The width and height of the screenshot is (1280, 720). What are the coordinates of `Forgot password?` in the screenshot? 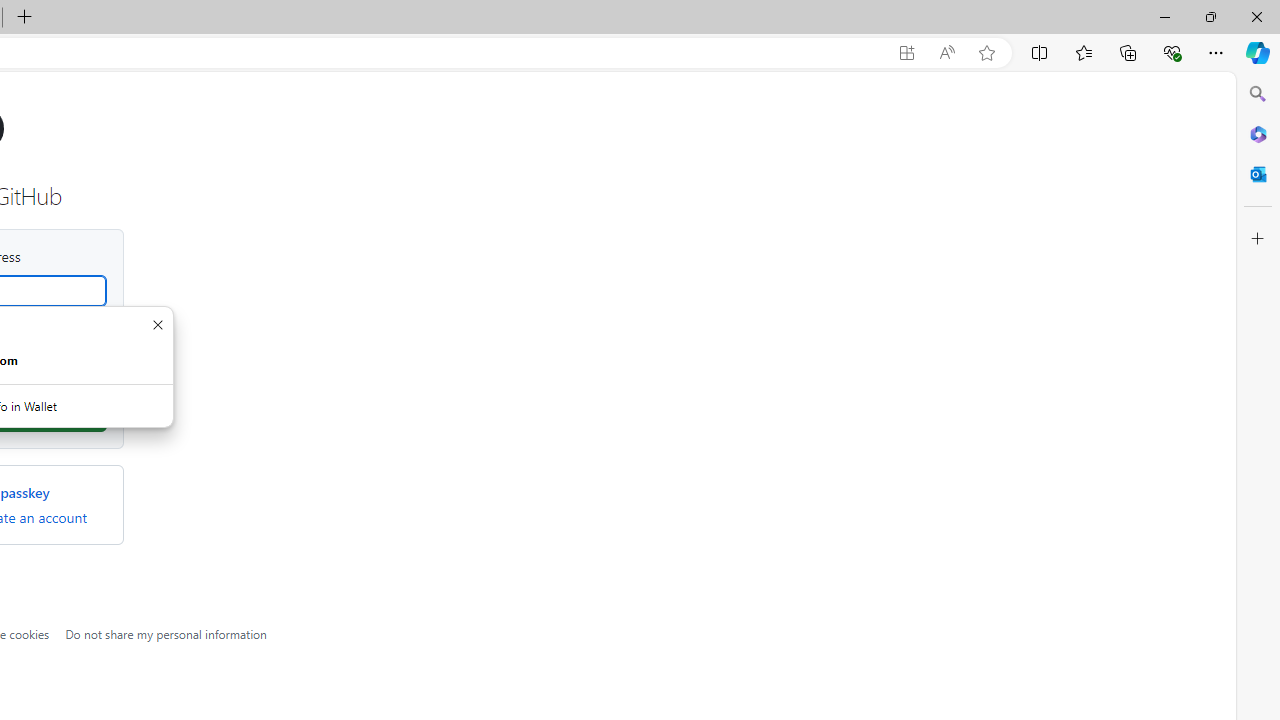 It's located at (59, 332).